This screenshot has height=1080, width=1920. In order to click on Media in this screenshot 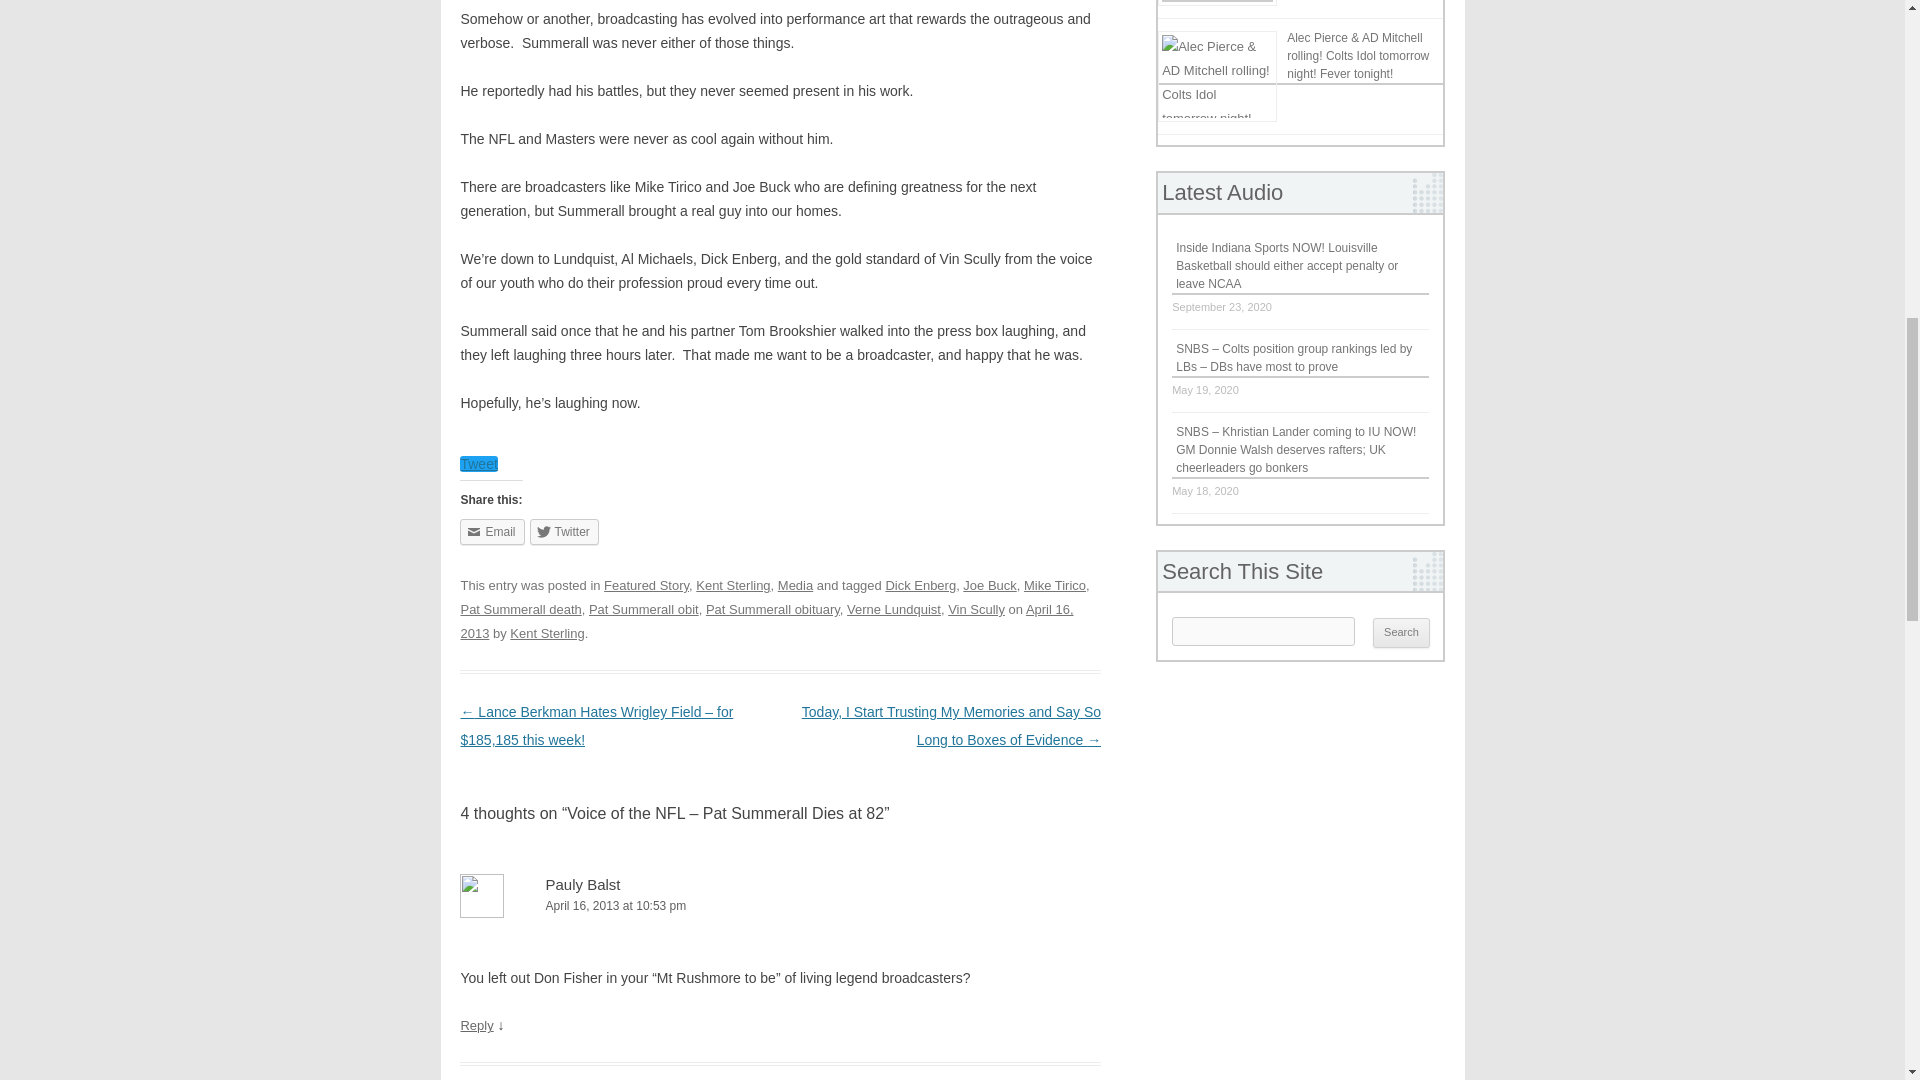, I will do `click(794, 584)`.